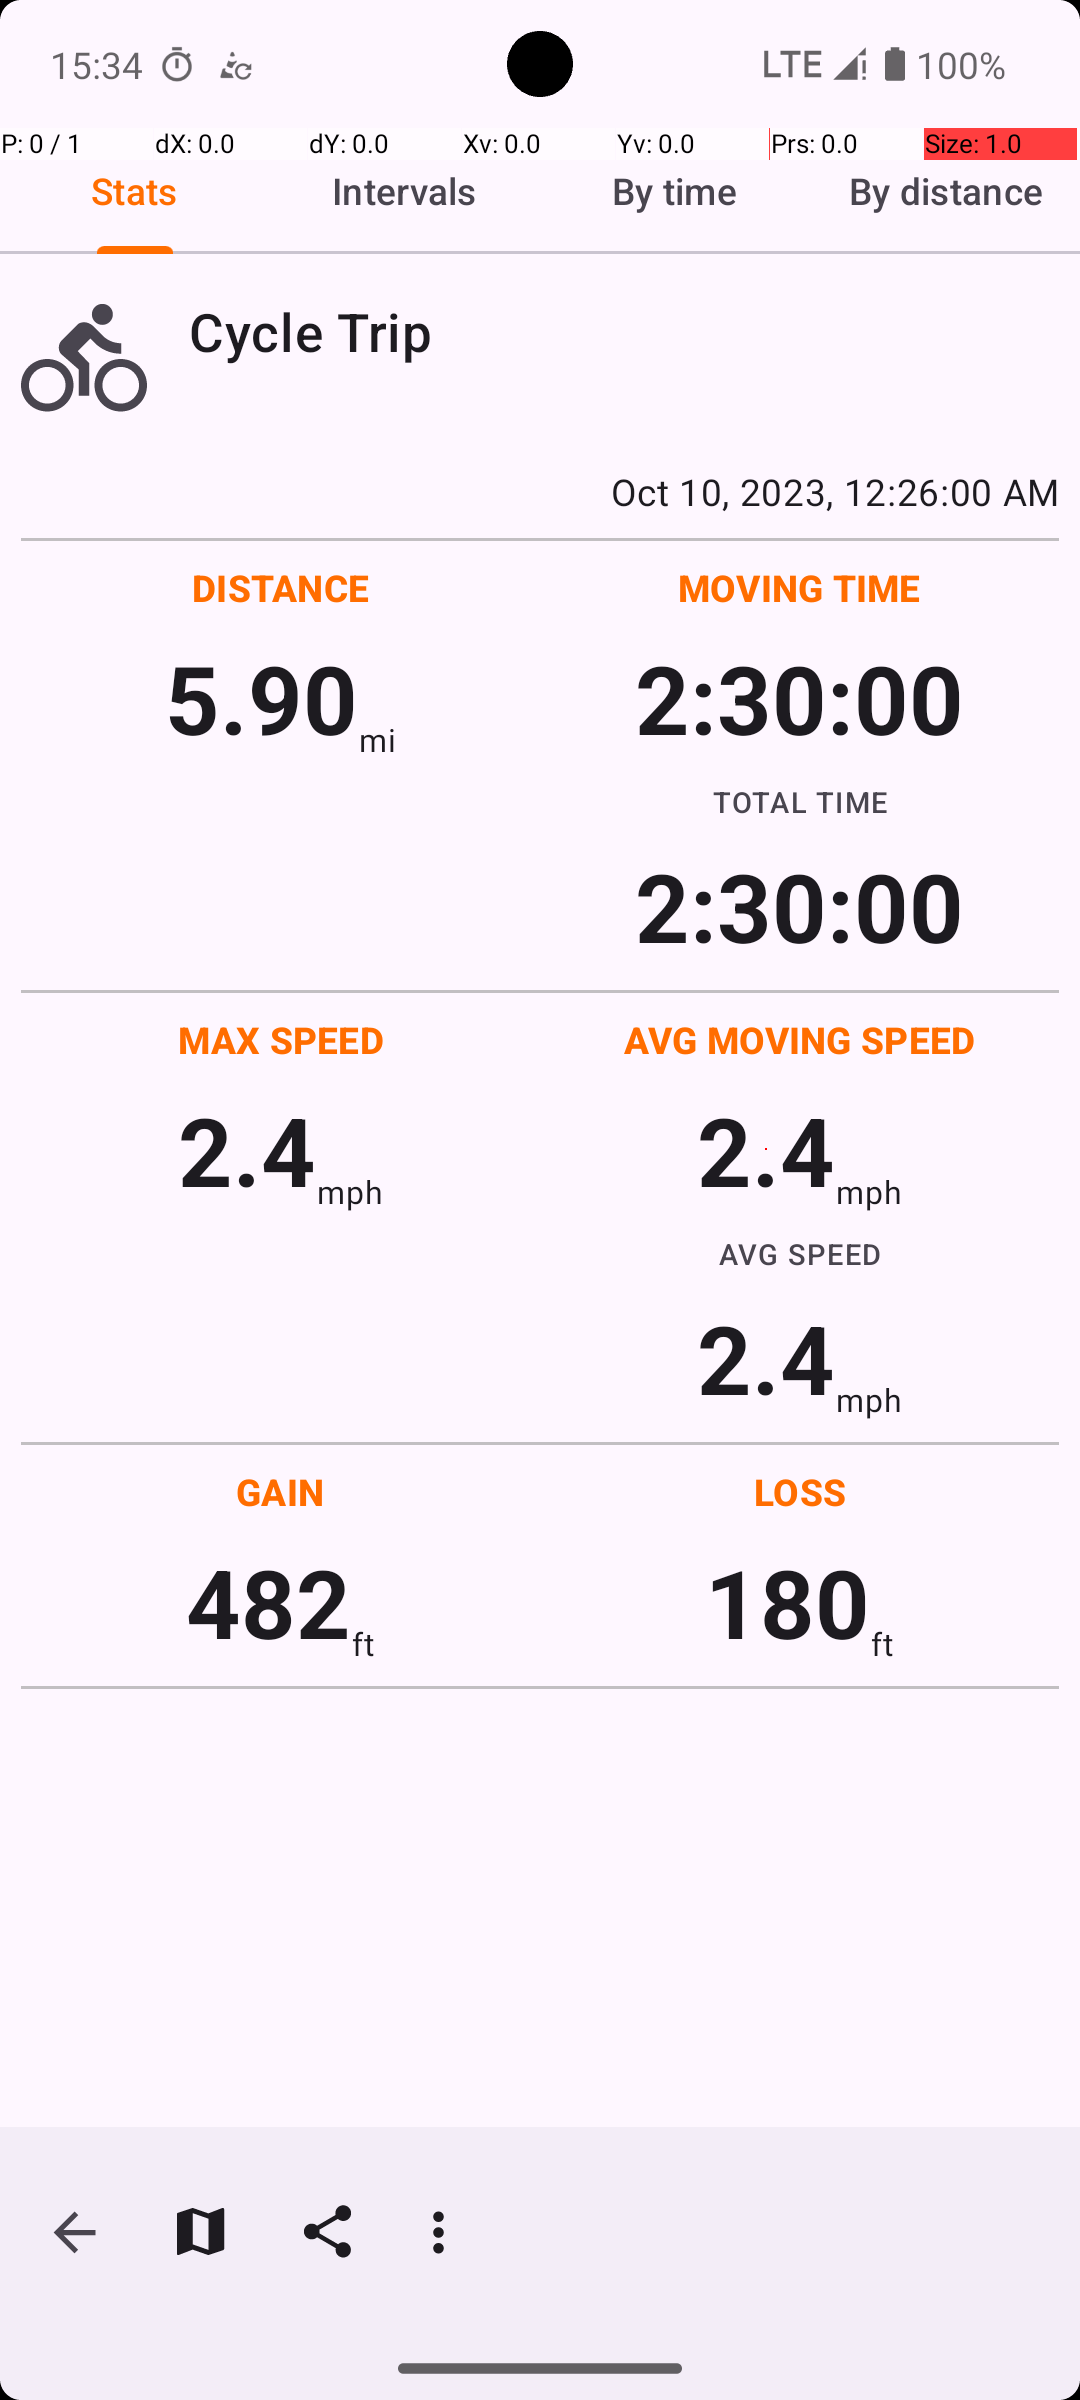 The height and width of the screenshot is (2400, 1080). Describe the element at coordinates (262, 698) in the screenshot. I see `5.90` at that location.